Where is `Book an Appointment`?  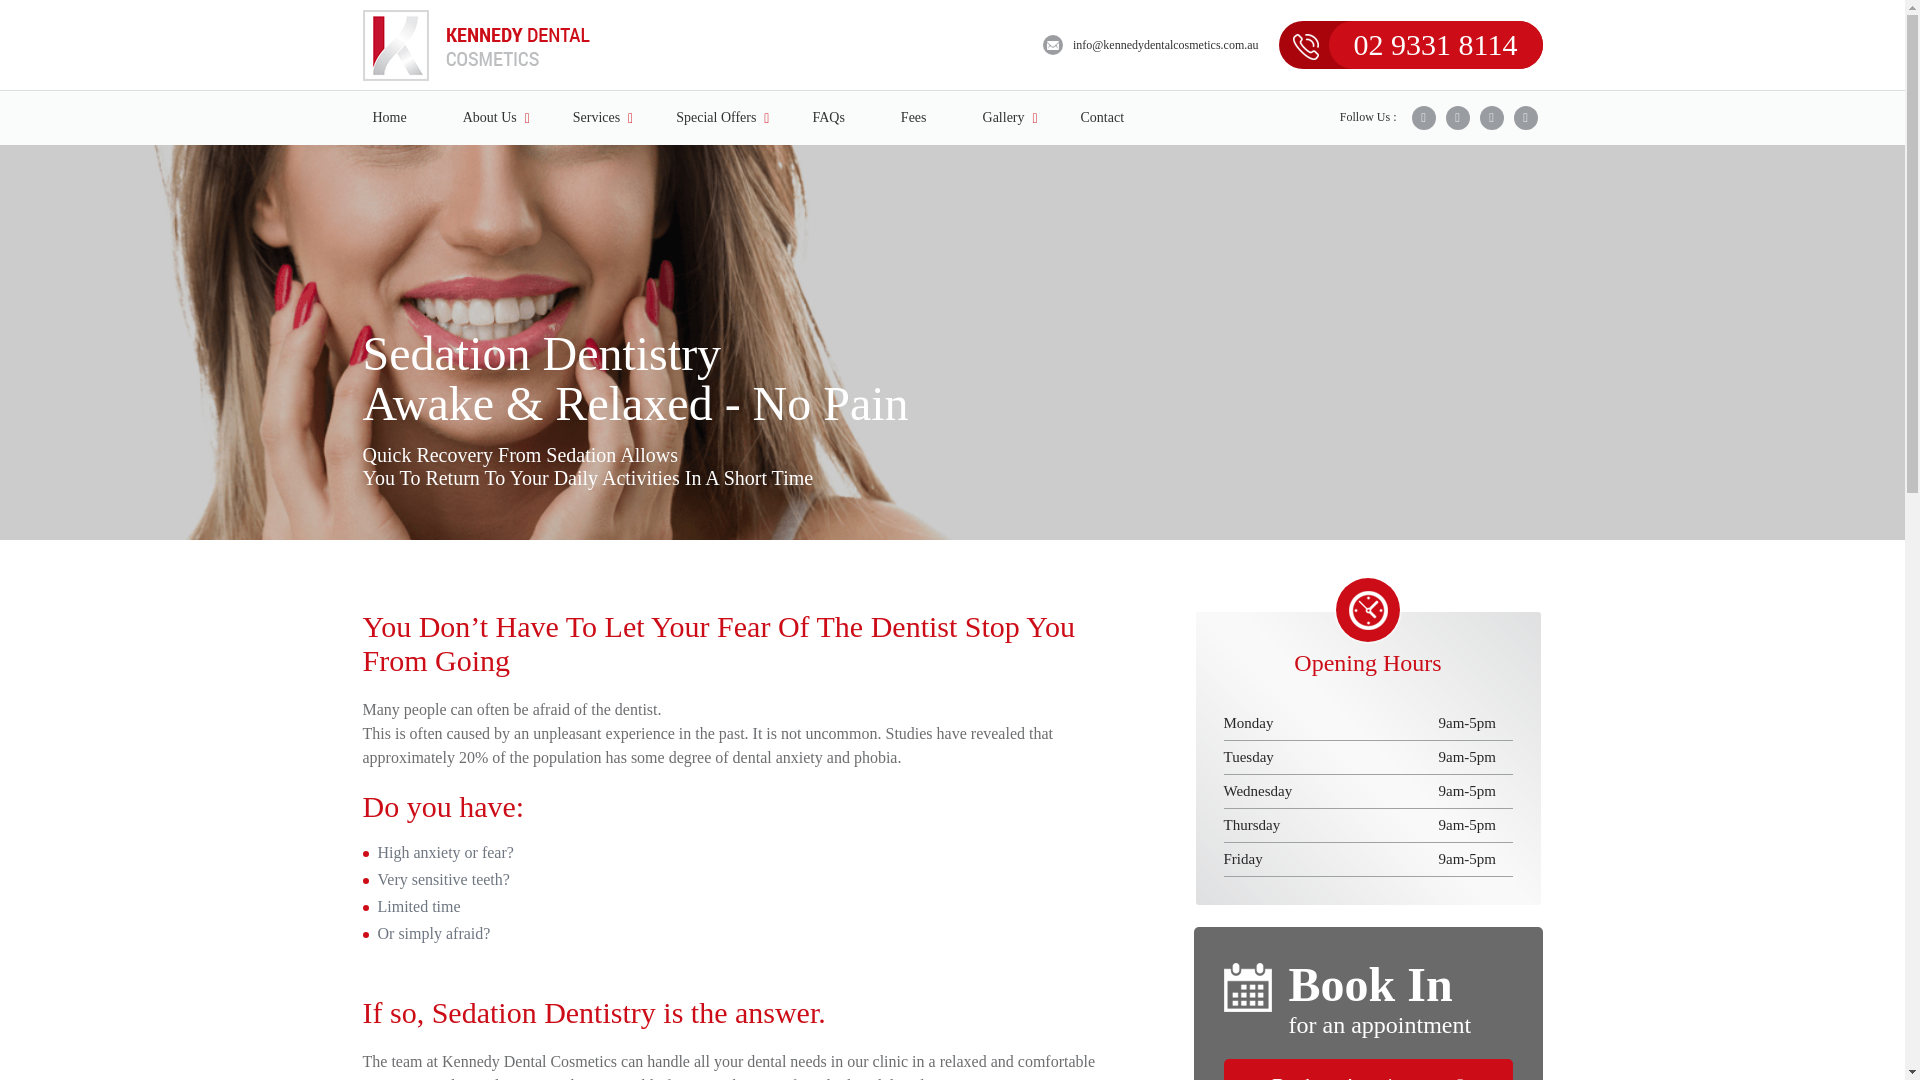 Book an Appointment is located at coordinates (1368, 1070).